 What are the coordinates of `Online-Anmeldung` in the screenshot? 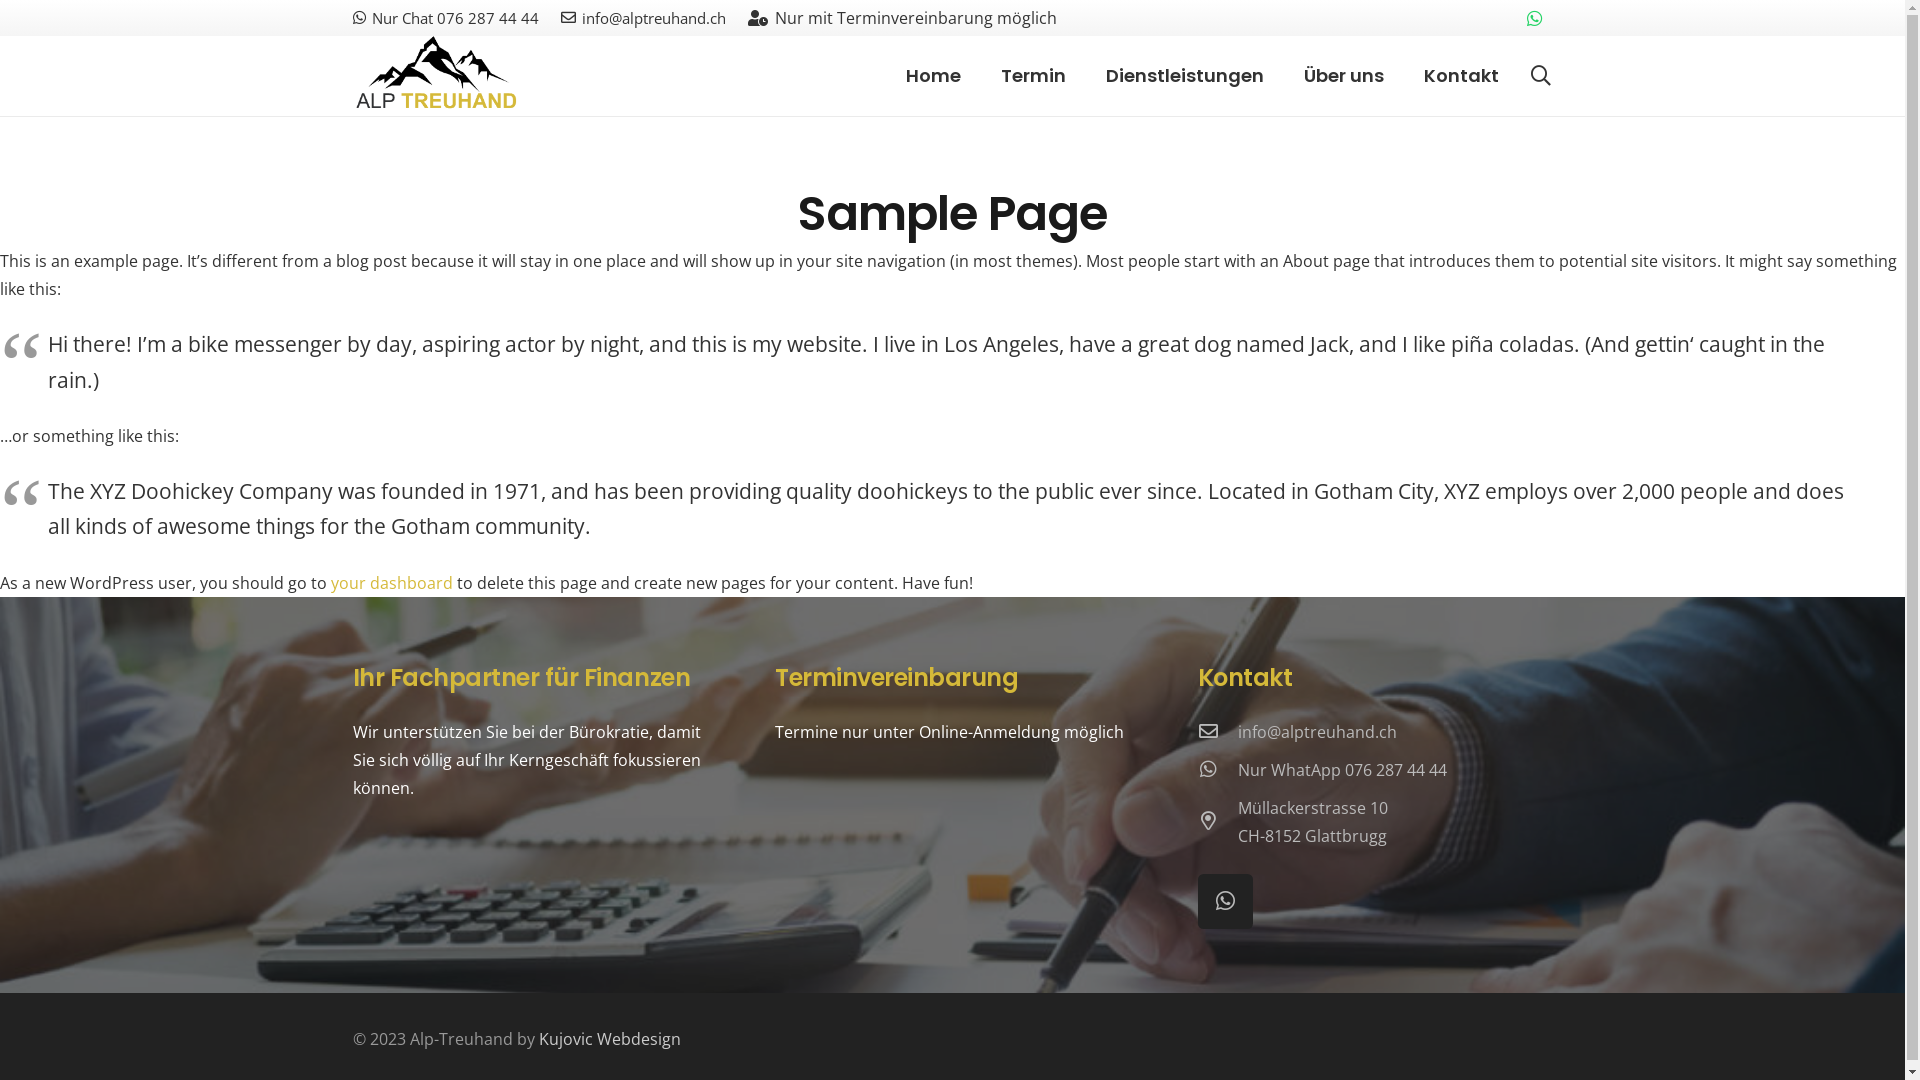 It's located at (990, 732).